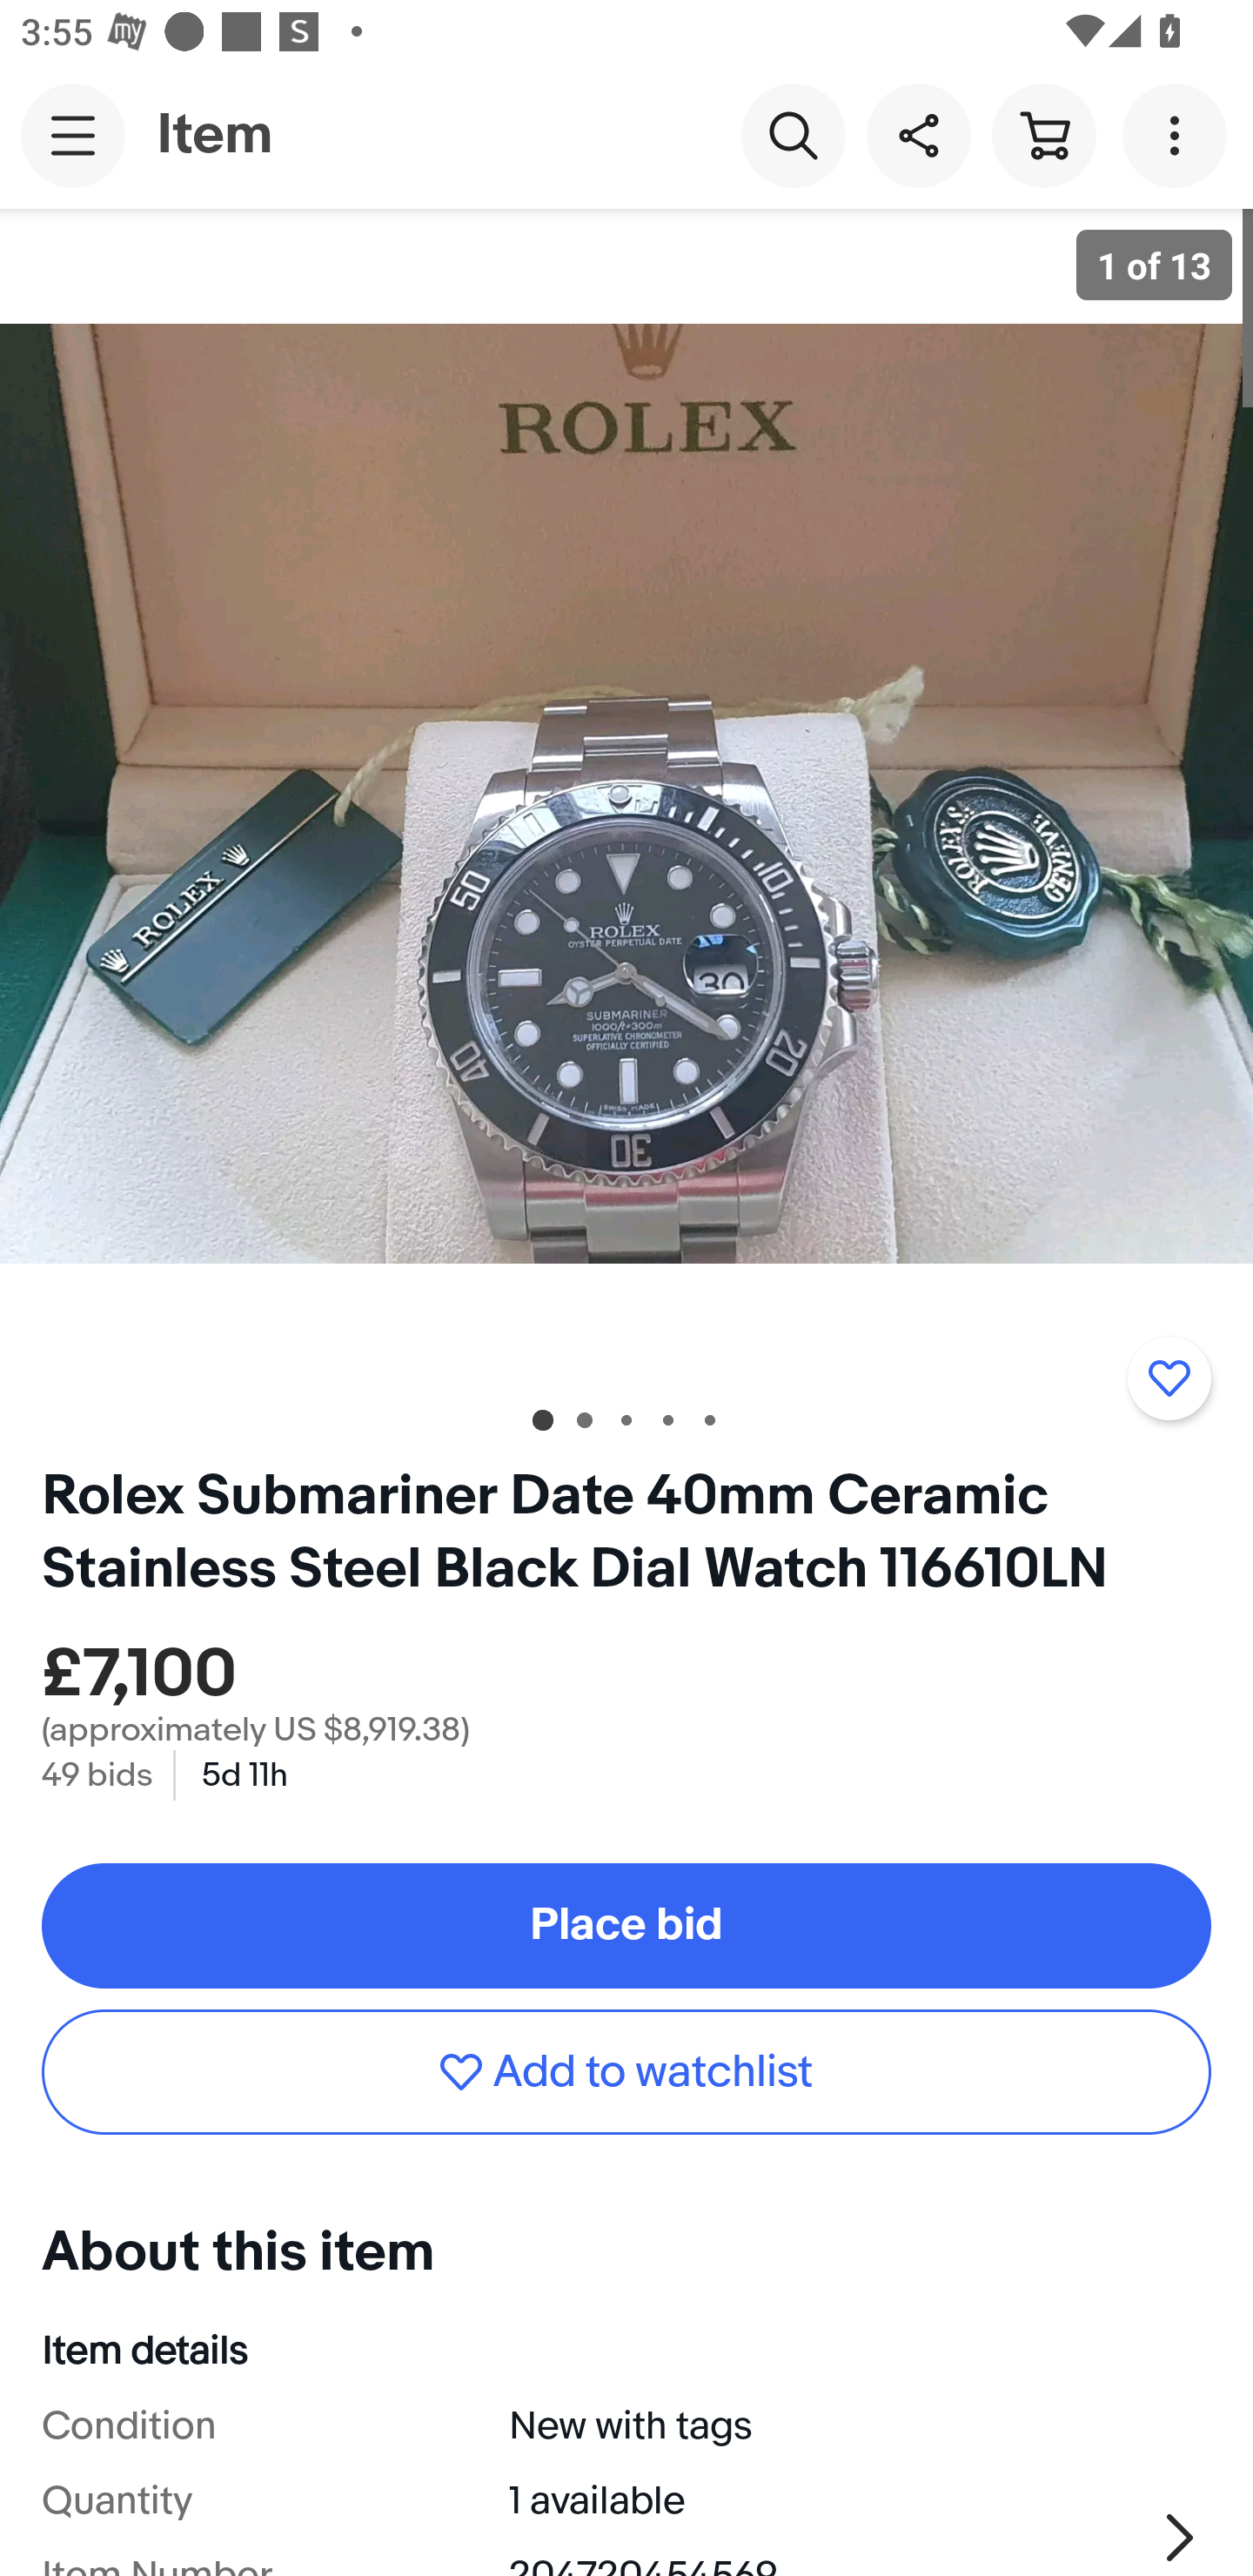 The height and width of the screenshot is (2576, 1253). Describe the element at coordinates (73, 135) in the screenshot. I see `Main navigation, open` at that location.